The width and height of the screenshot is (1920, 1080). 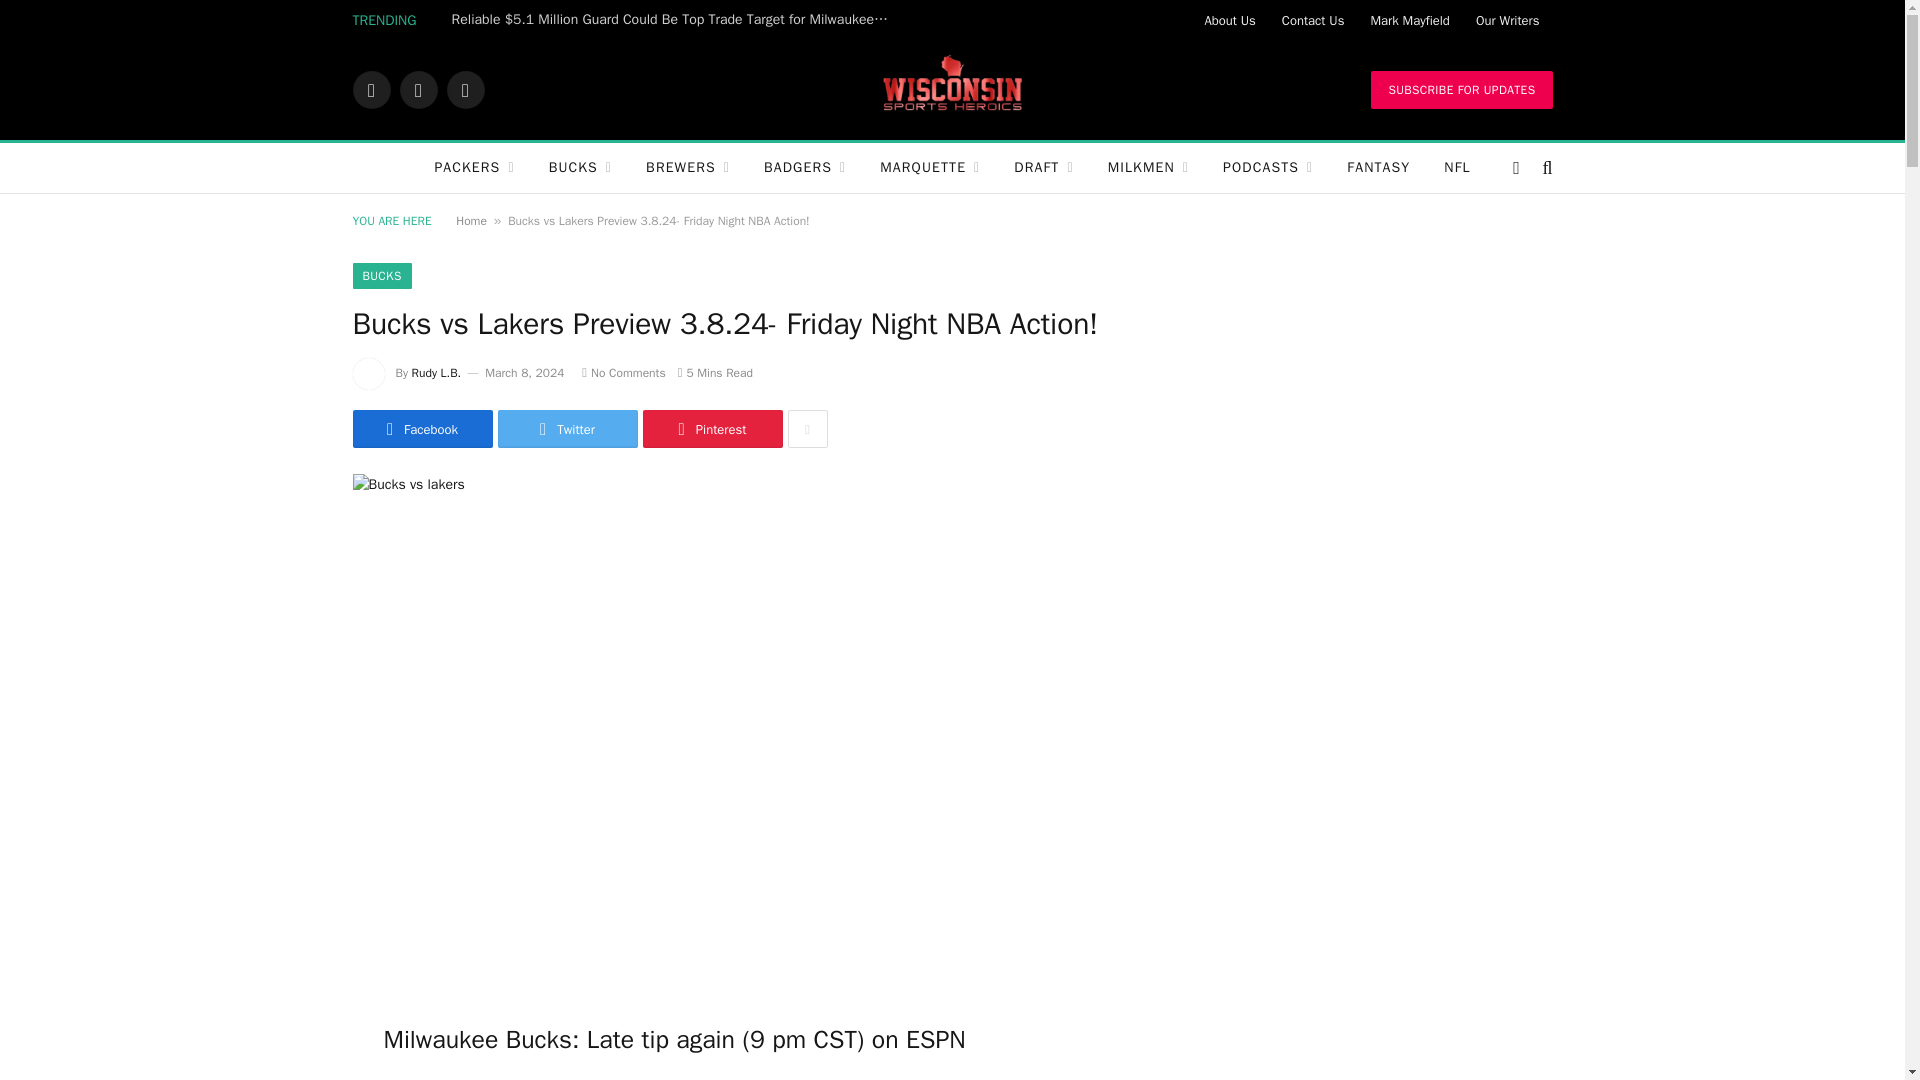 What do you see at coordinates (474, 168) in the screenshot?
I see `PACKERS` at bounding box center [474, 168].